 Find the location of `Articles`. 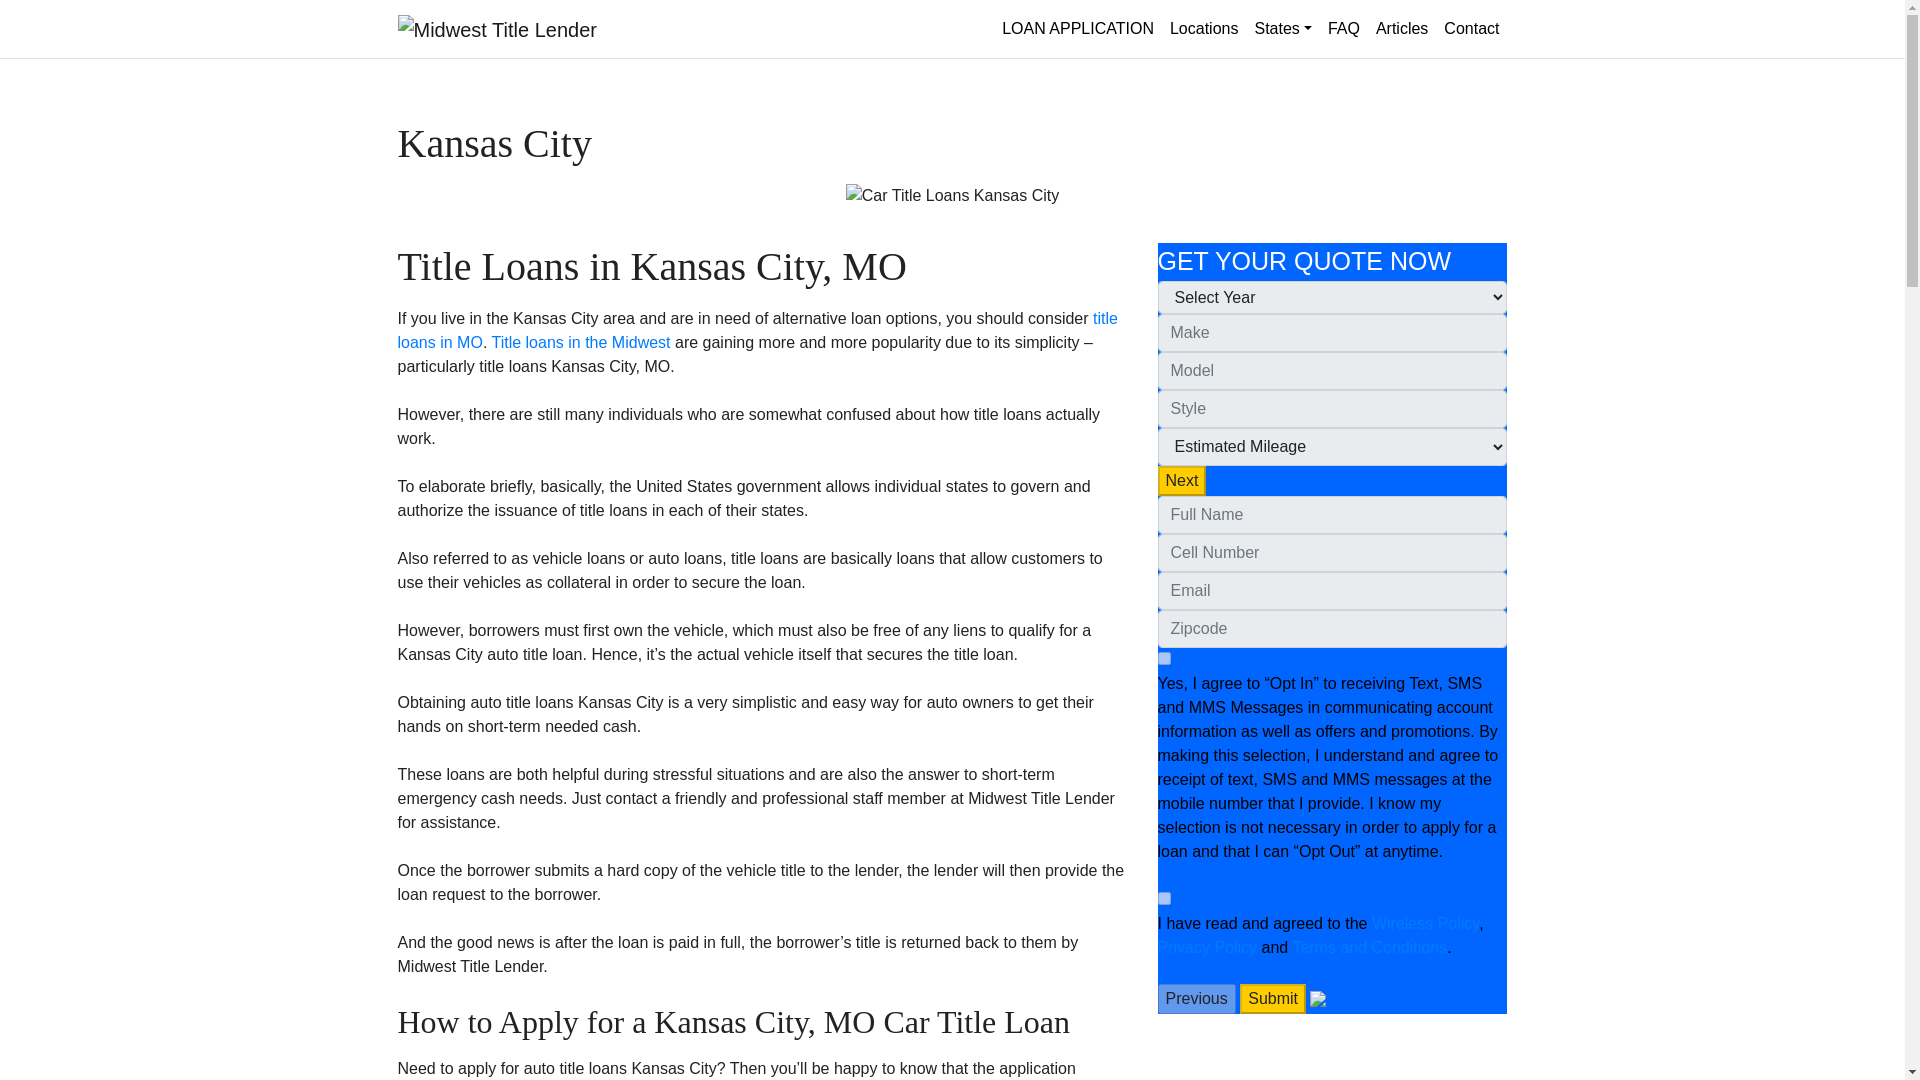

Articles is located at coordinates (1402, 28).